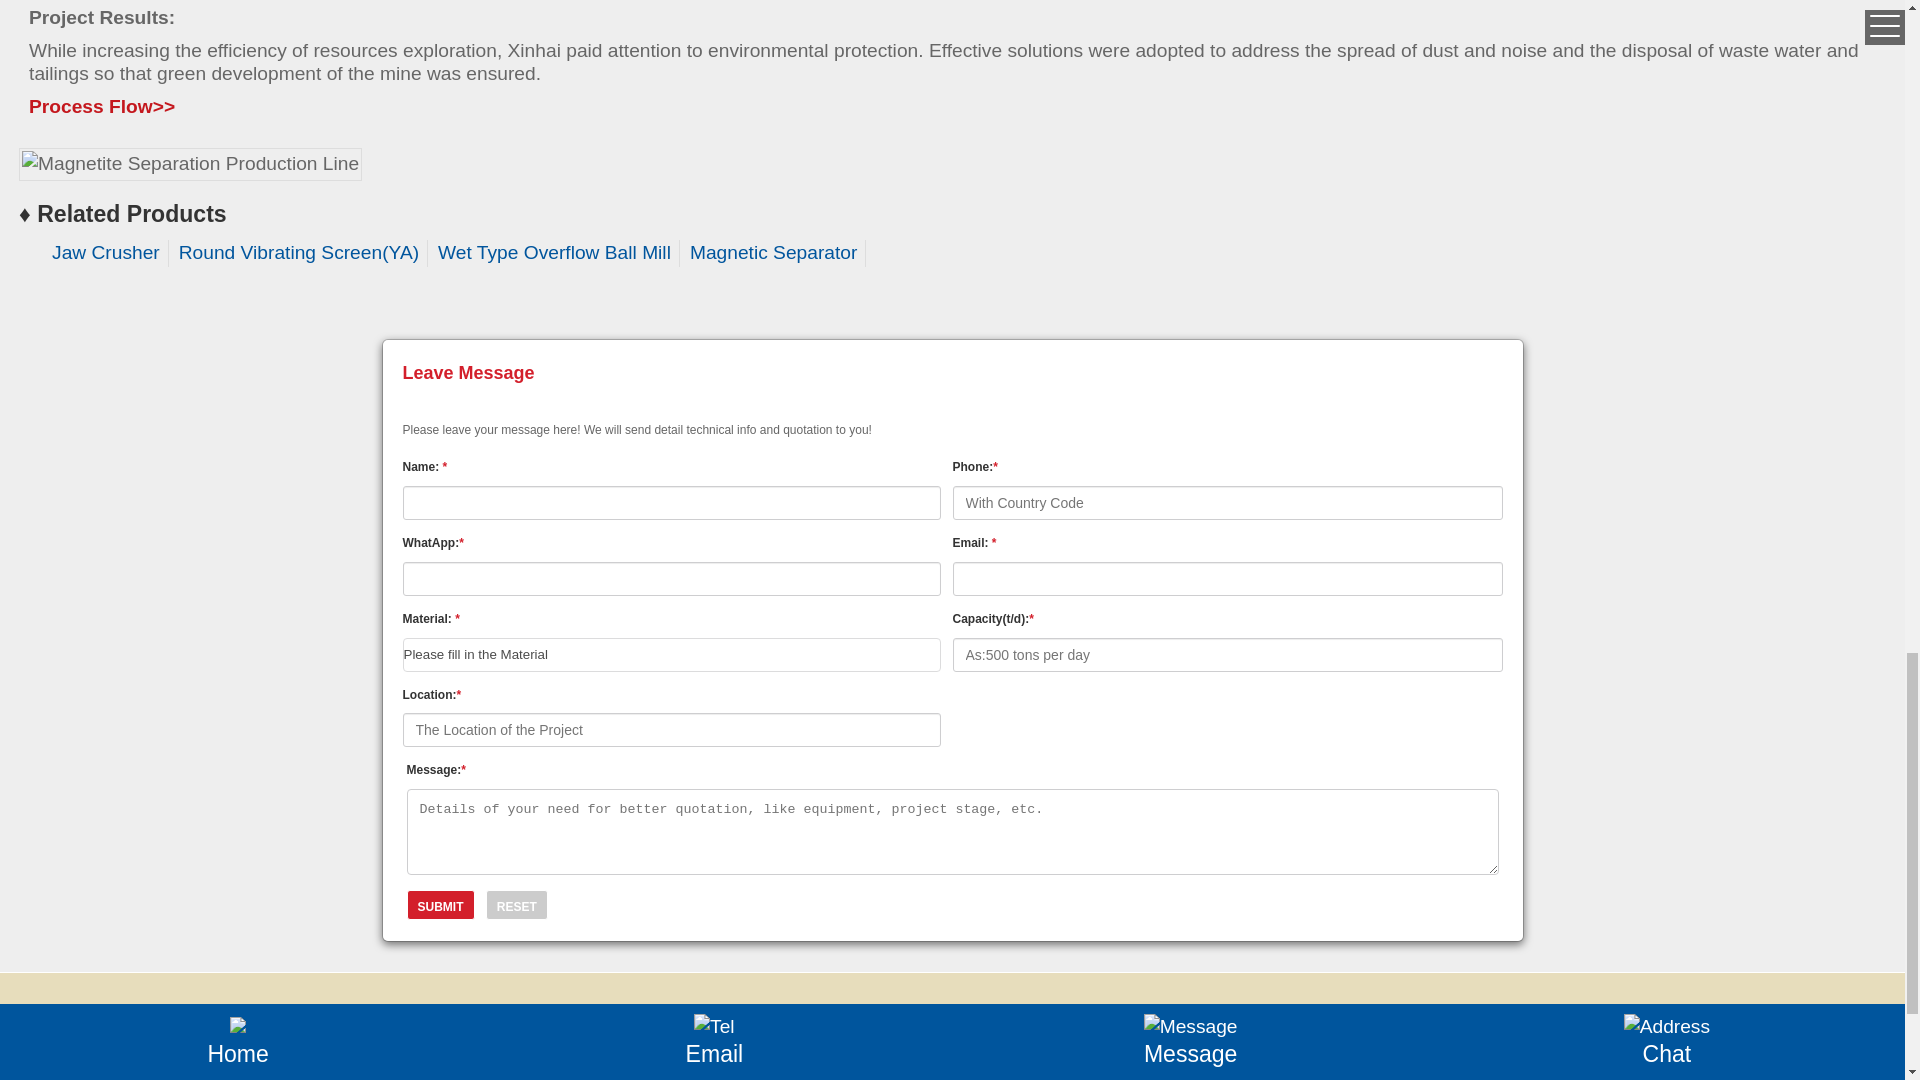 This screenshot has width=1920, height=1080. Describe the element at coordinates (772, 252) in the screenshot. I see `Magnetic Separator` at that location.